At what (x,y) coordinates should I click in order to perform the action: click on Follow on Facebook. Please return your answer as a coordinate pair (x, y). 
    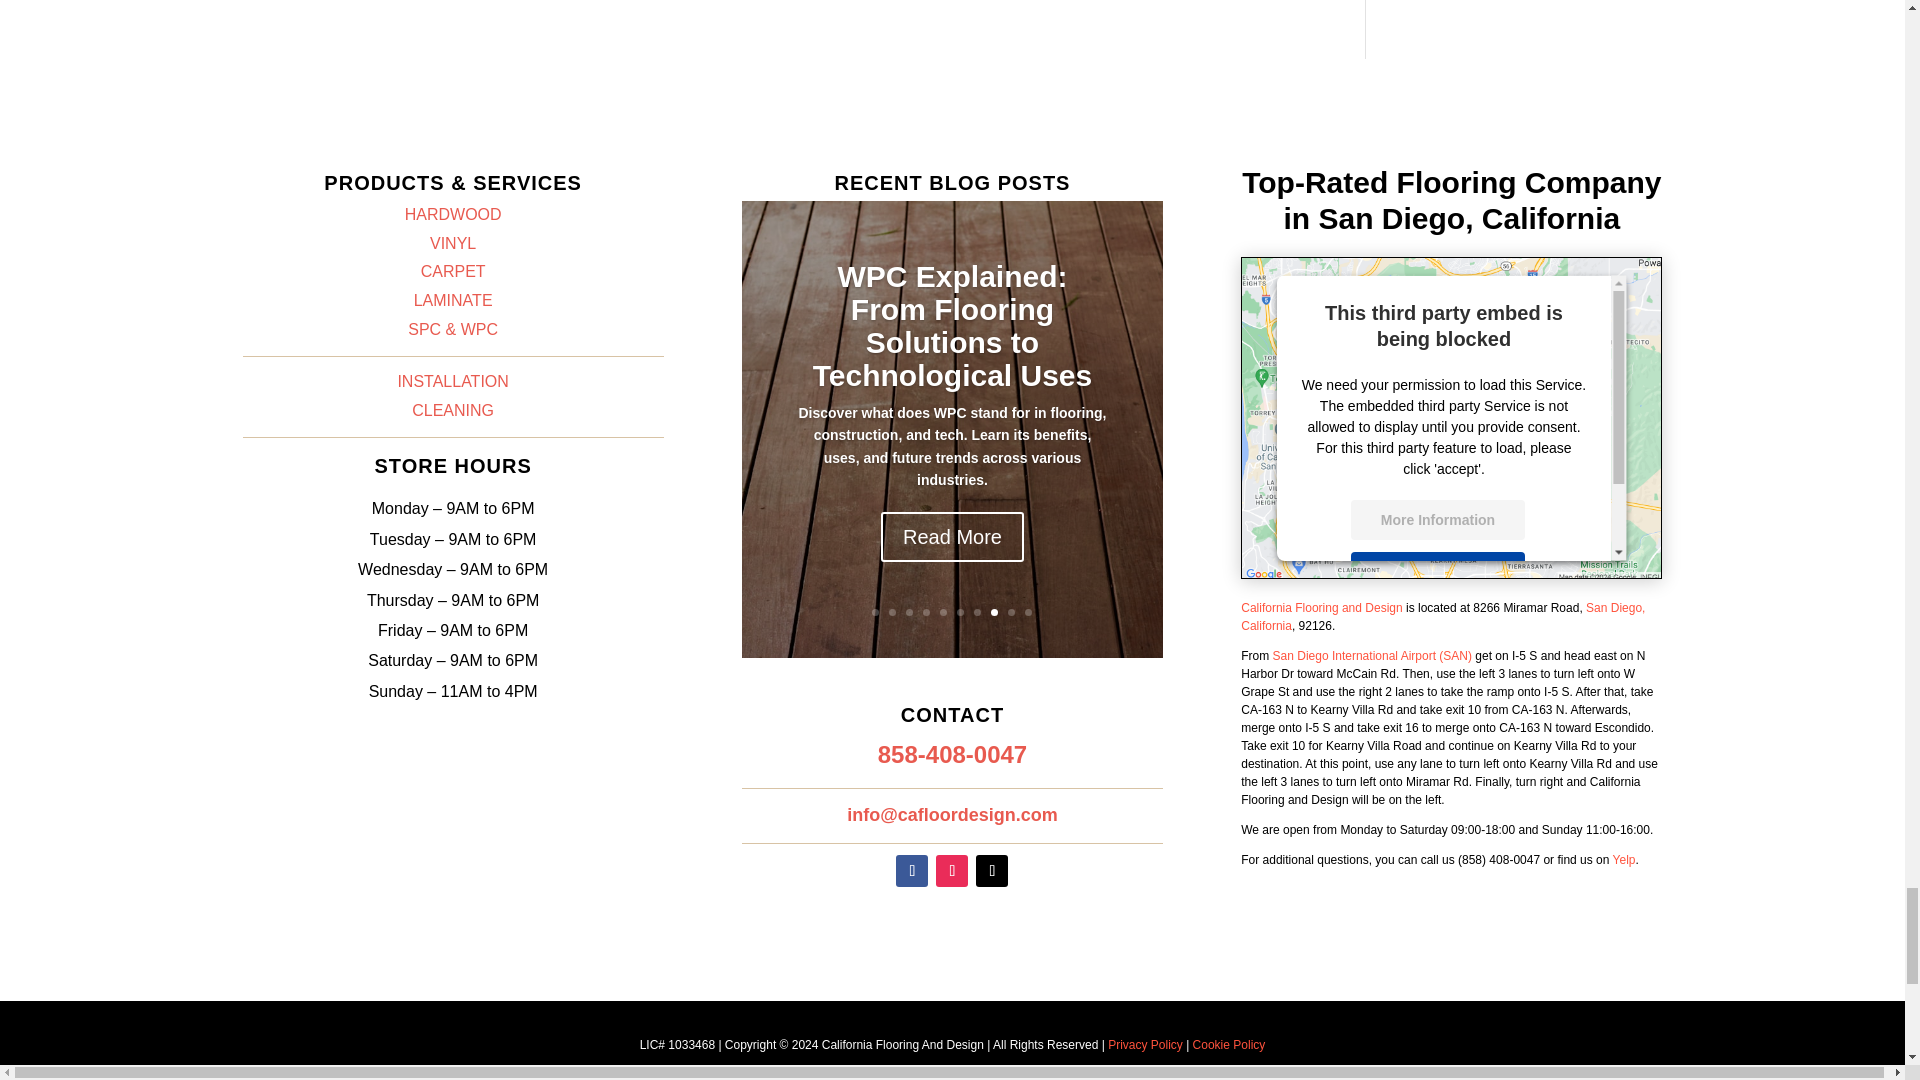
    Looking at the image, I should click on (912, 870).